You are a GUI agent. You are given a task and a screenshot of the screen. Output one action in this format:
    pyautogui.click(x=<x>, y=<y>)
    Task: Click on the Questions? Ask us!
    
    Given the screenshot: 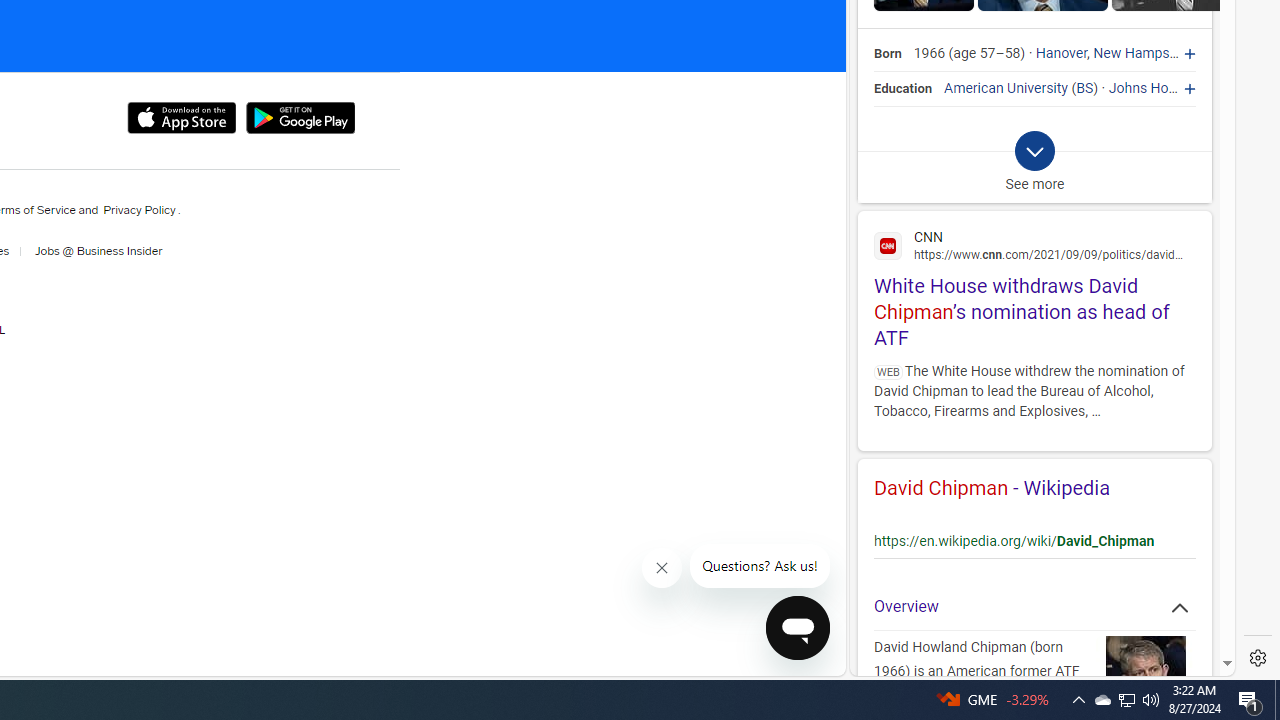 What is the action you would take?
    pyautogui.click(x=760, y=566)
    